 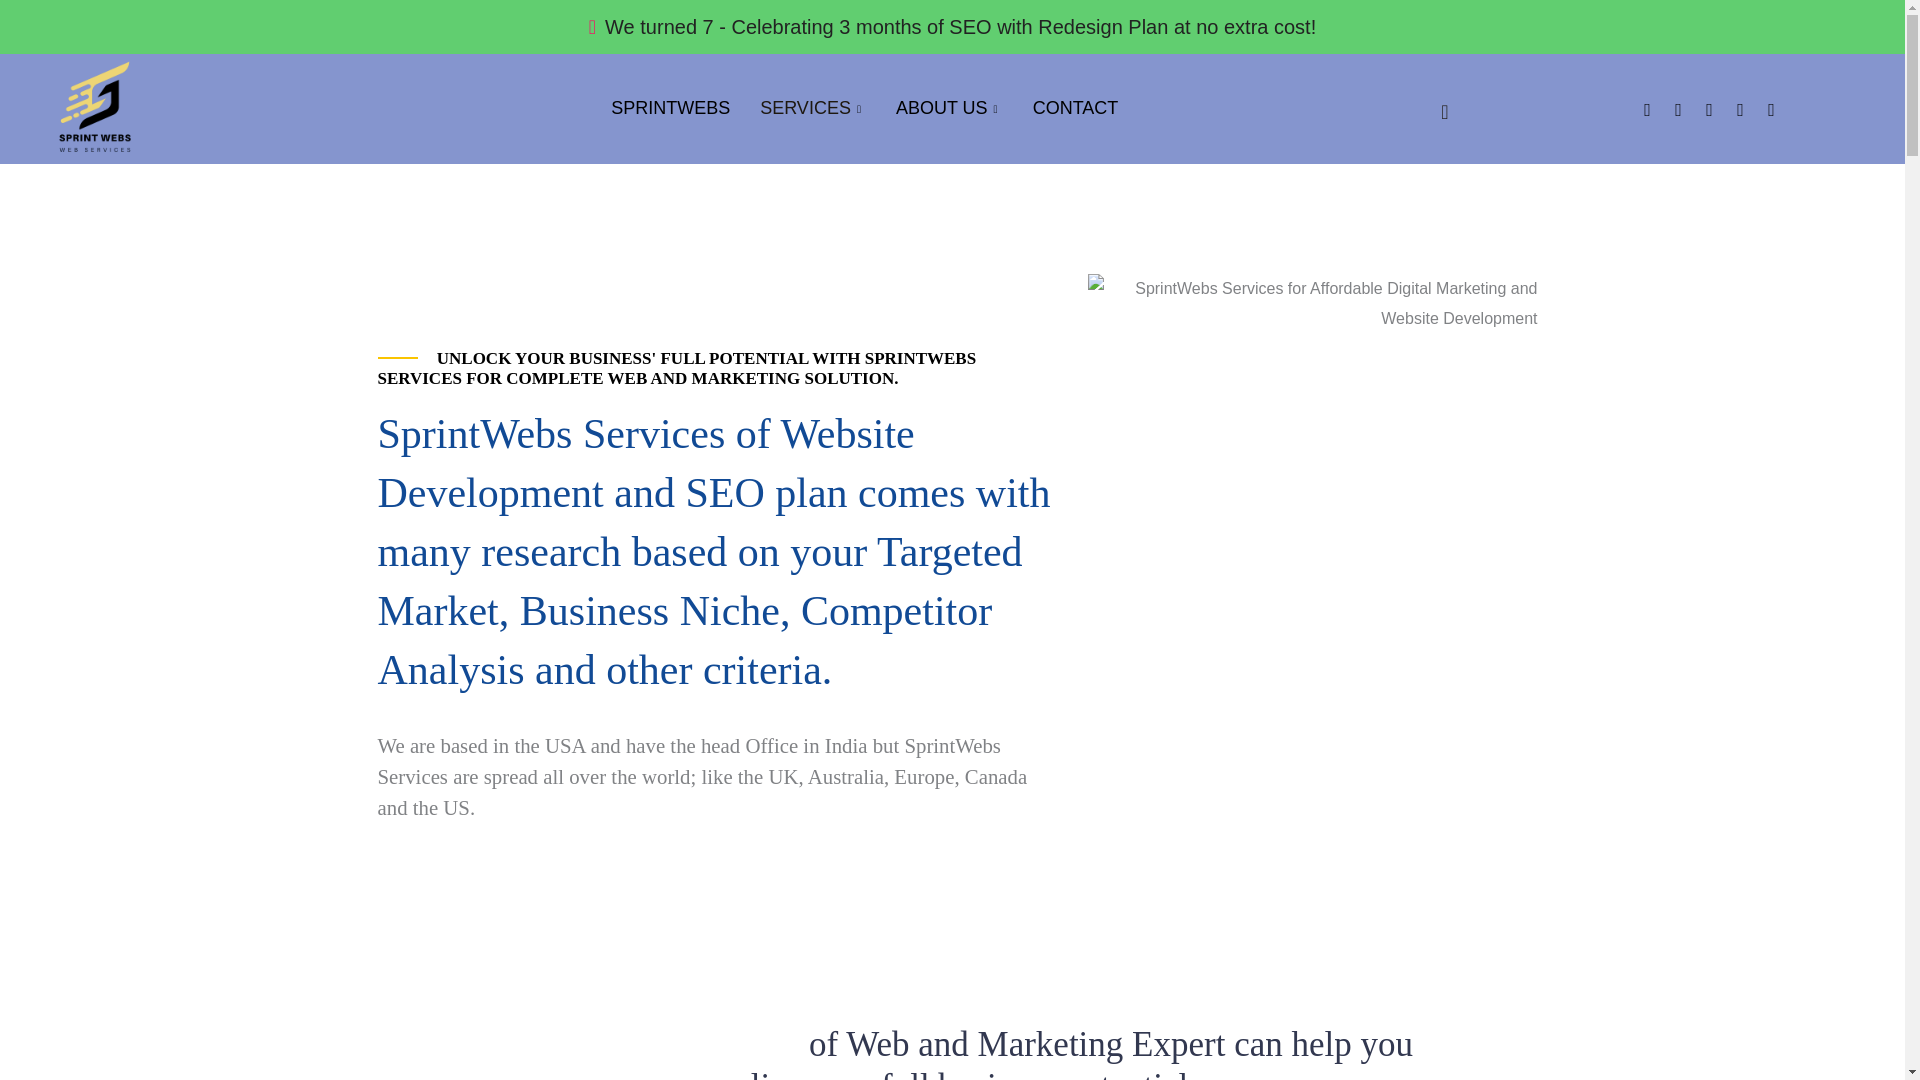 I want to click on CONTACT, so click(x=1076, y=108).